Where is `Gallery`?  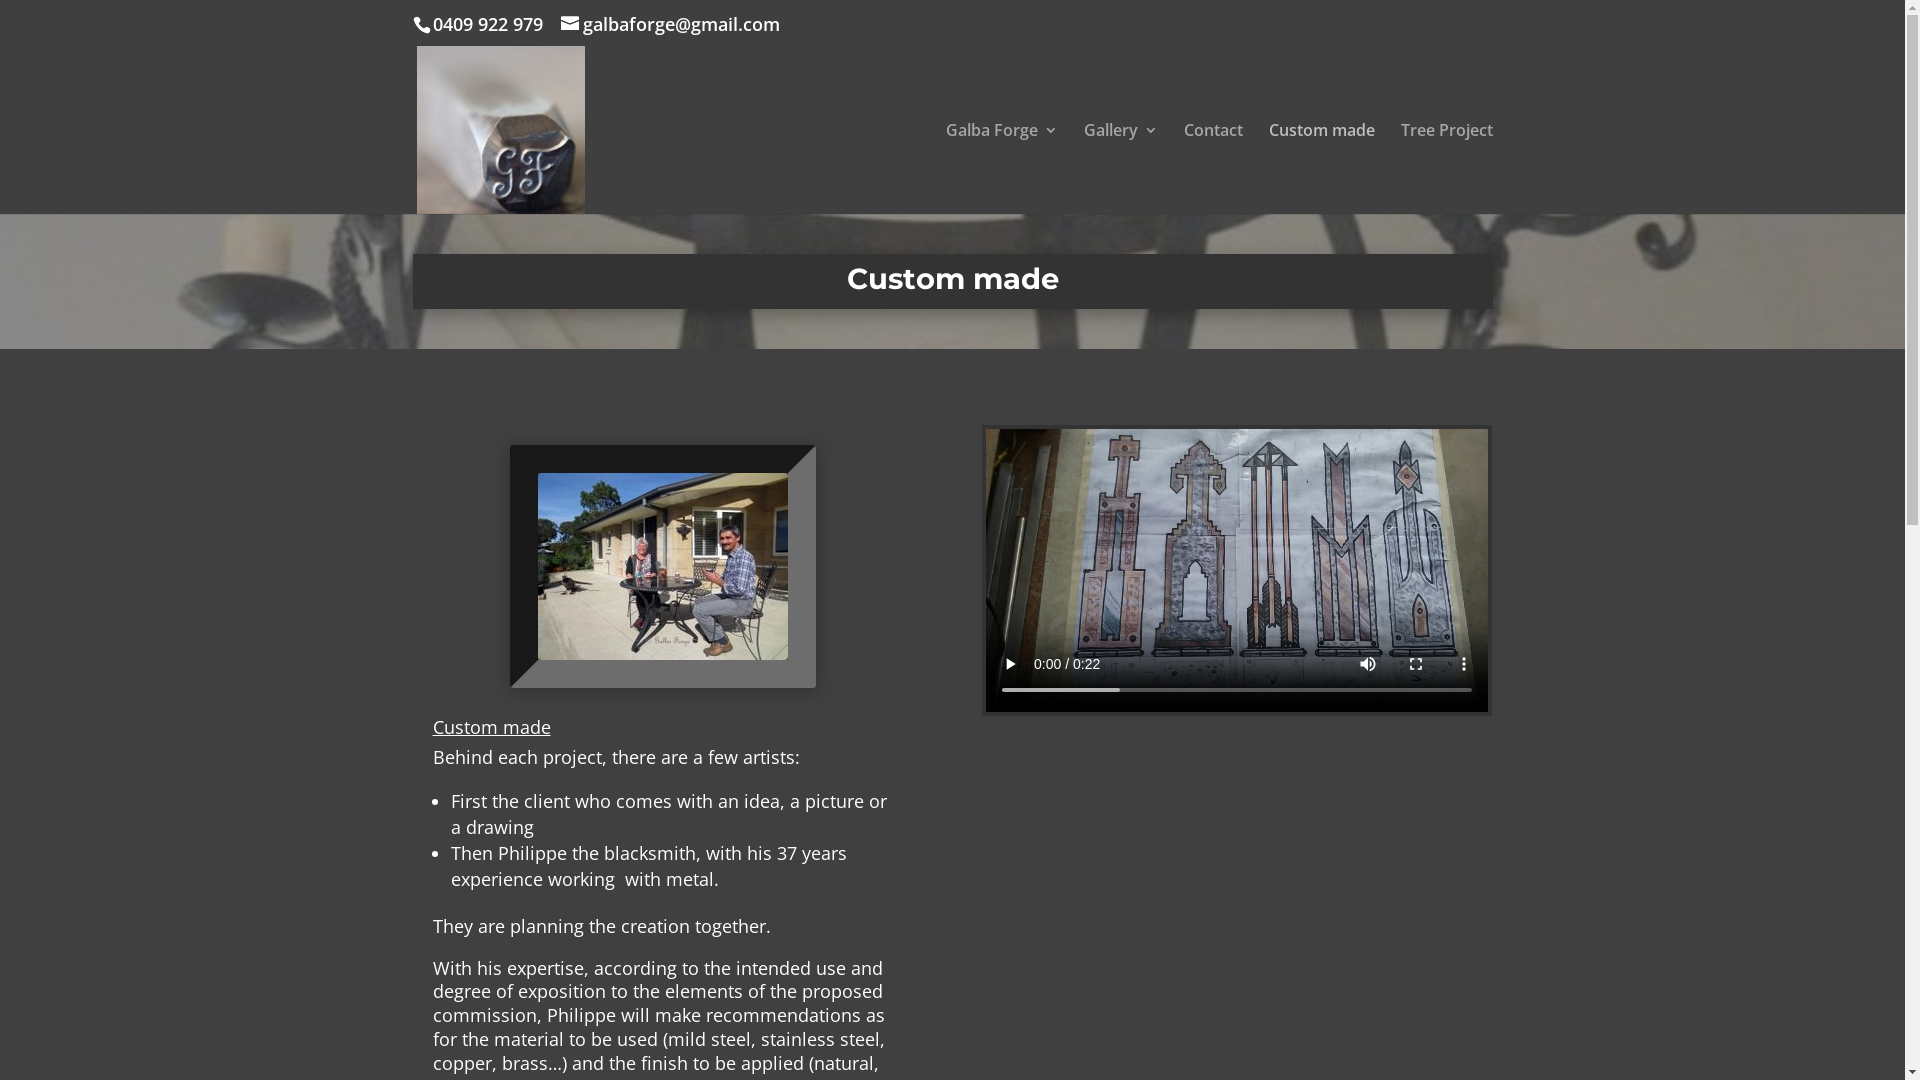 Gallery is located at coordinates (1121, 168).